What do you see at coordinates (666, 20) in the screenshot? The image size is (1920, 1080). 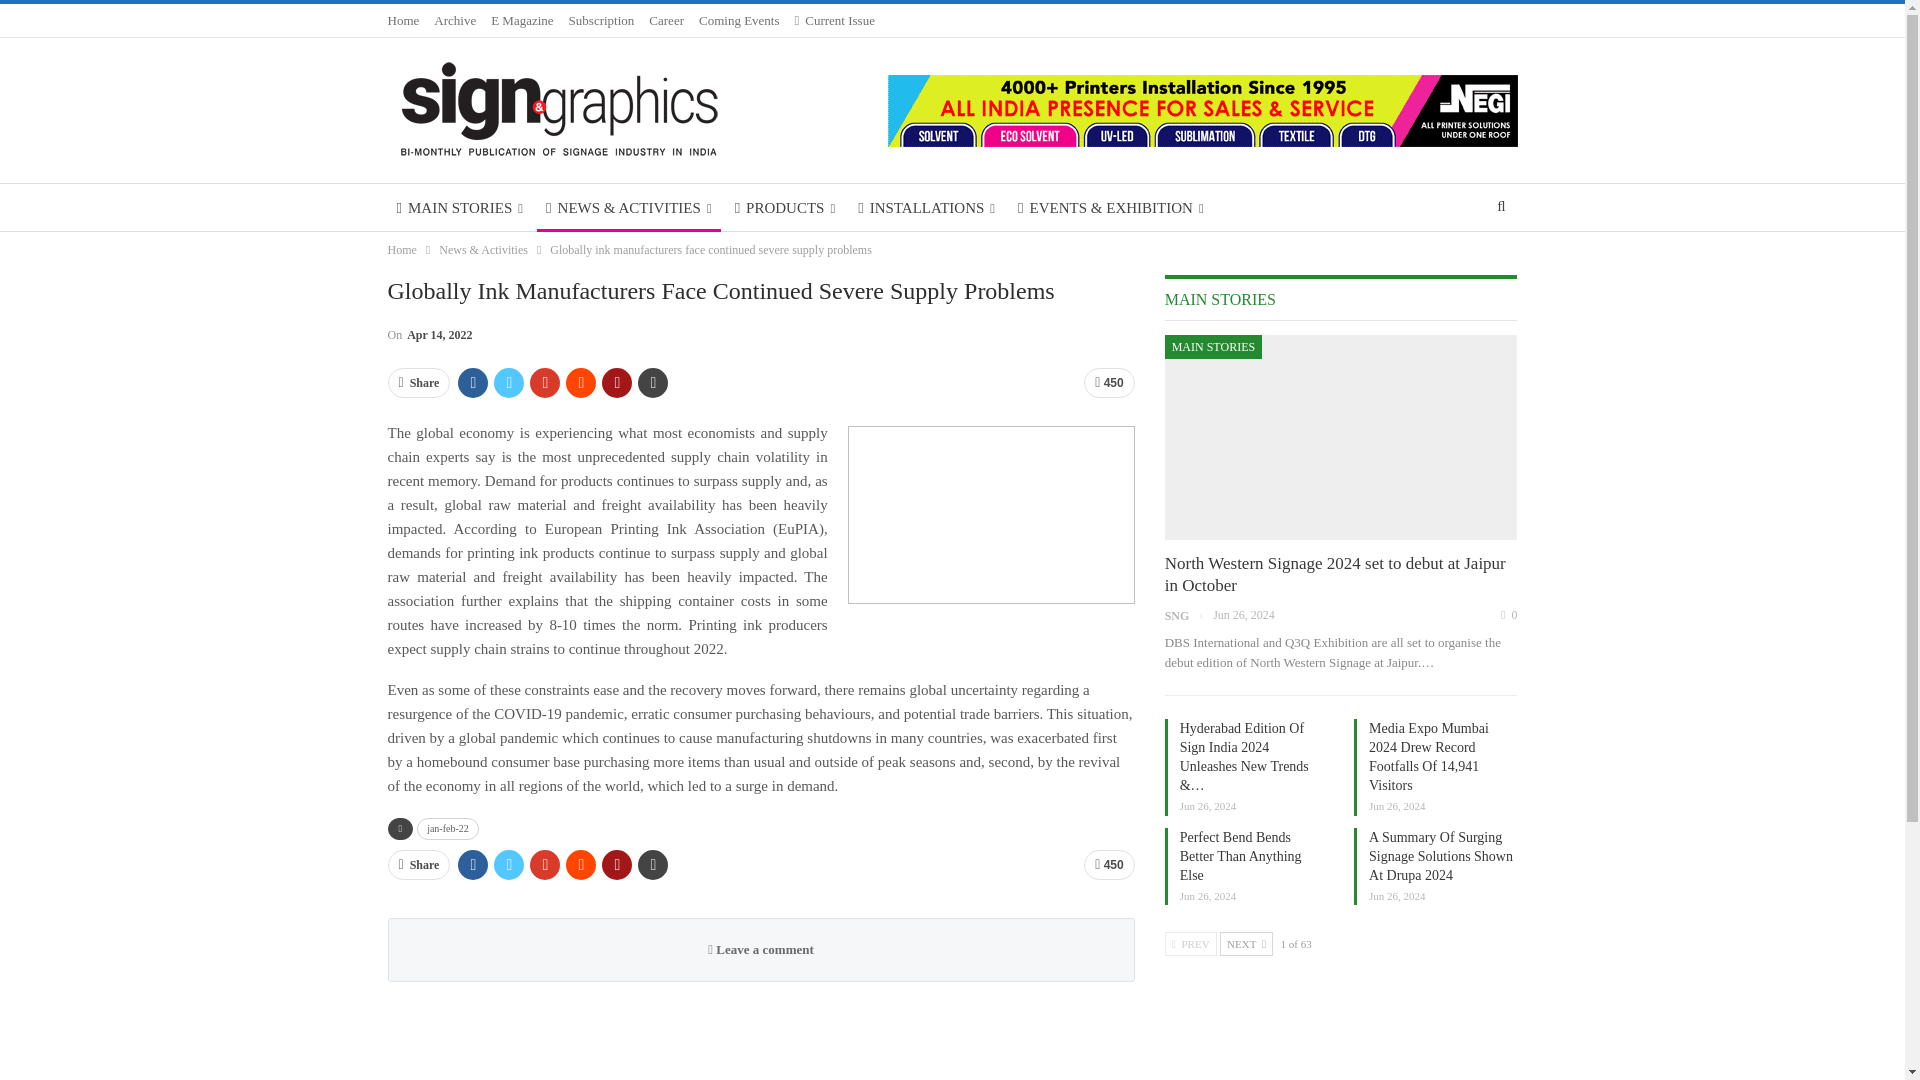 I see `Career` at bounding box center [666, 20].